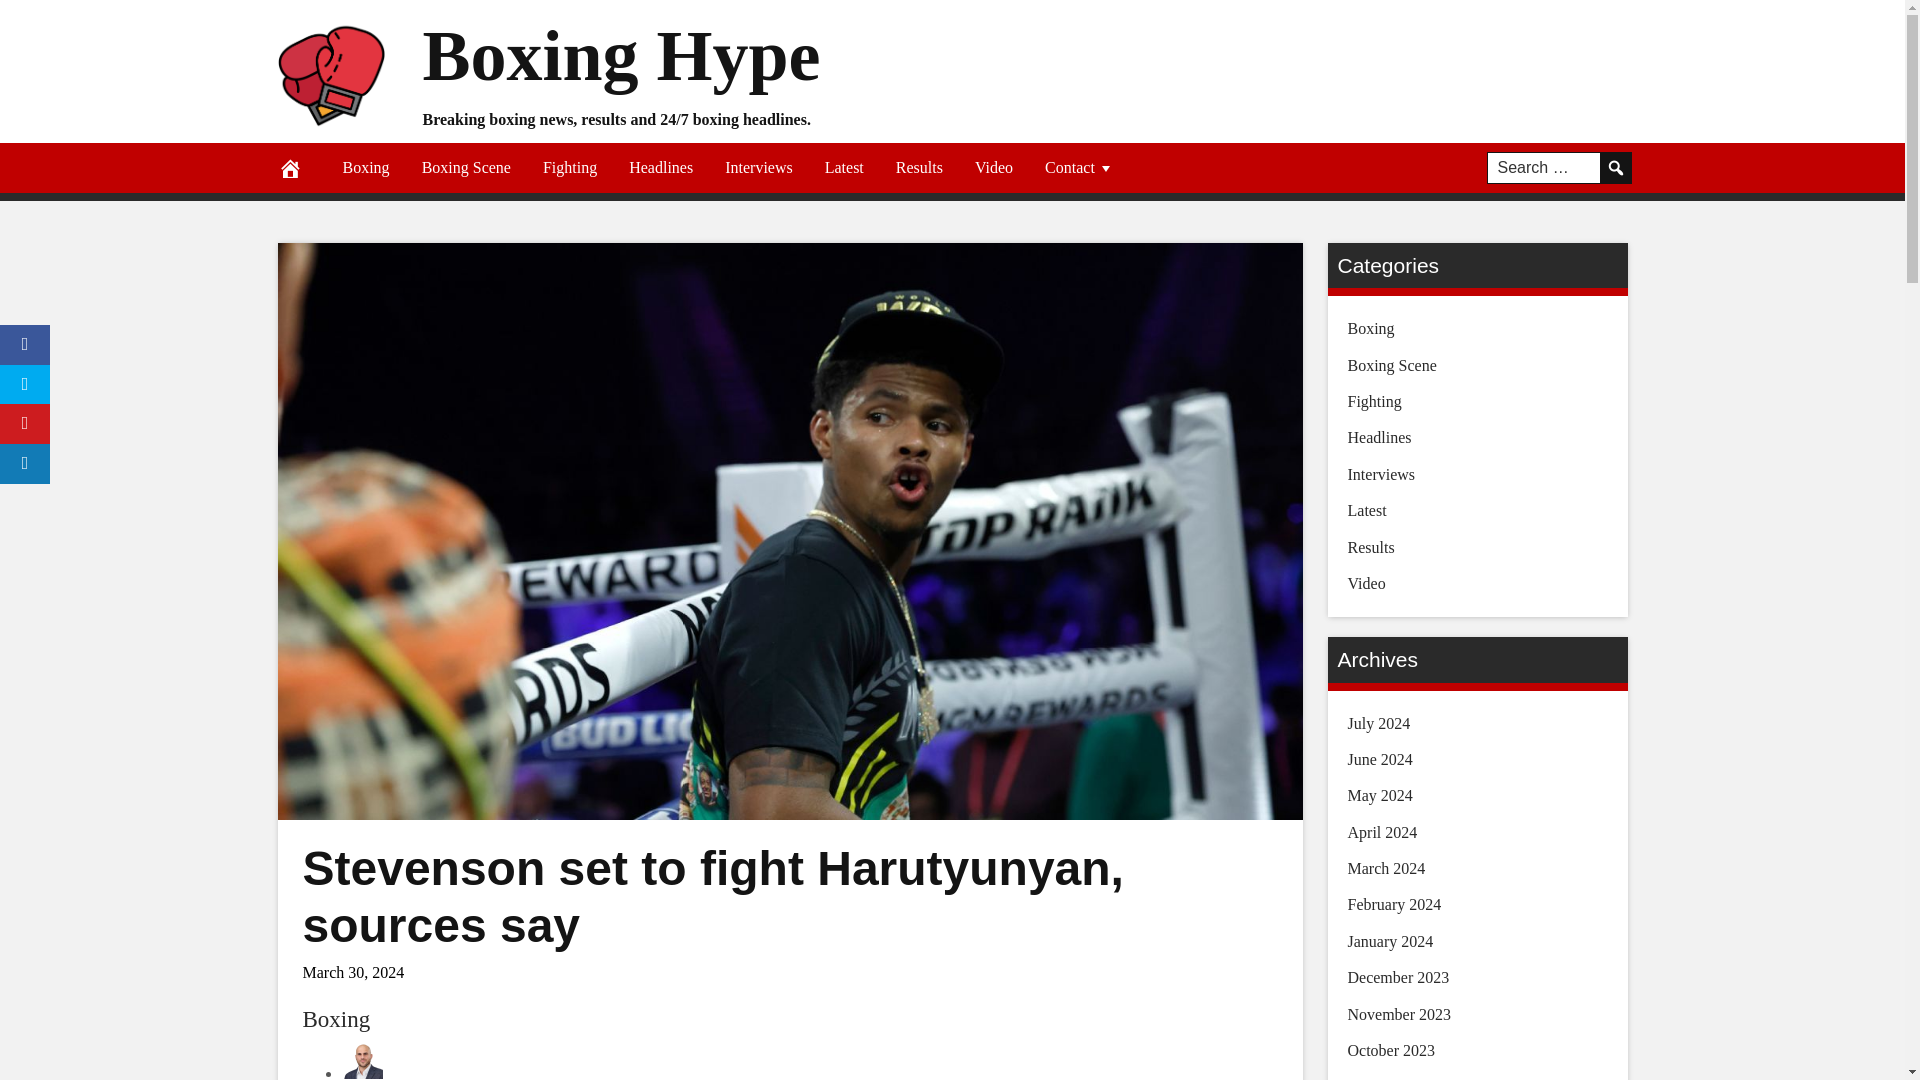  I want to click on Boxing, so click(366, 168).